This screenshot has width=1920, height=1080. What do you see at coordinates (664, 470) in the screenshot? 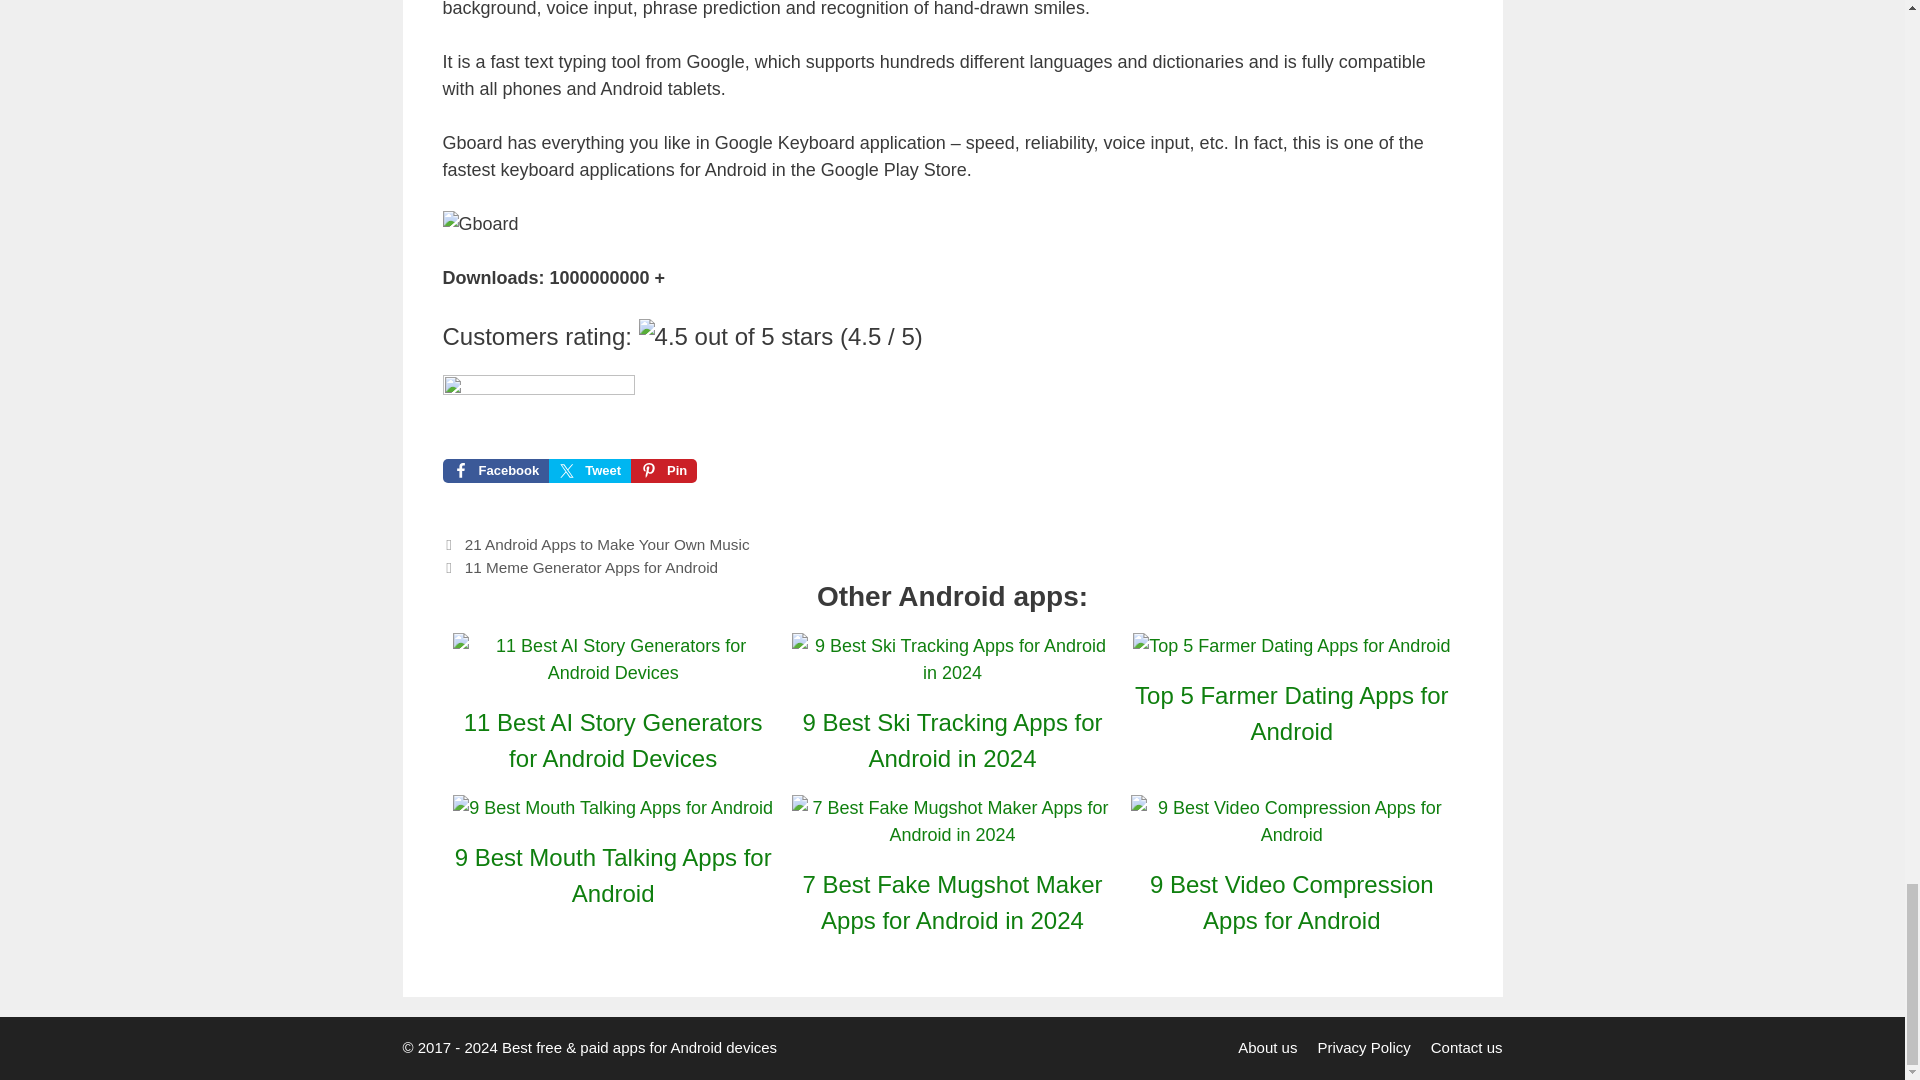
I see `Pin` at bounding box center [664, 470].